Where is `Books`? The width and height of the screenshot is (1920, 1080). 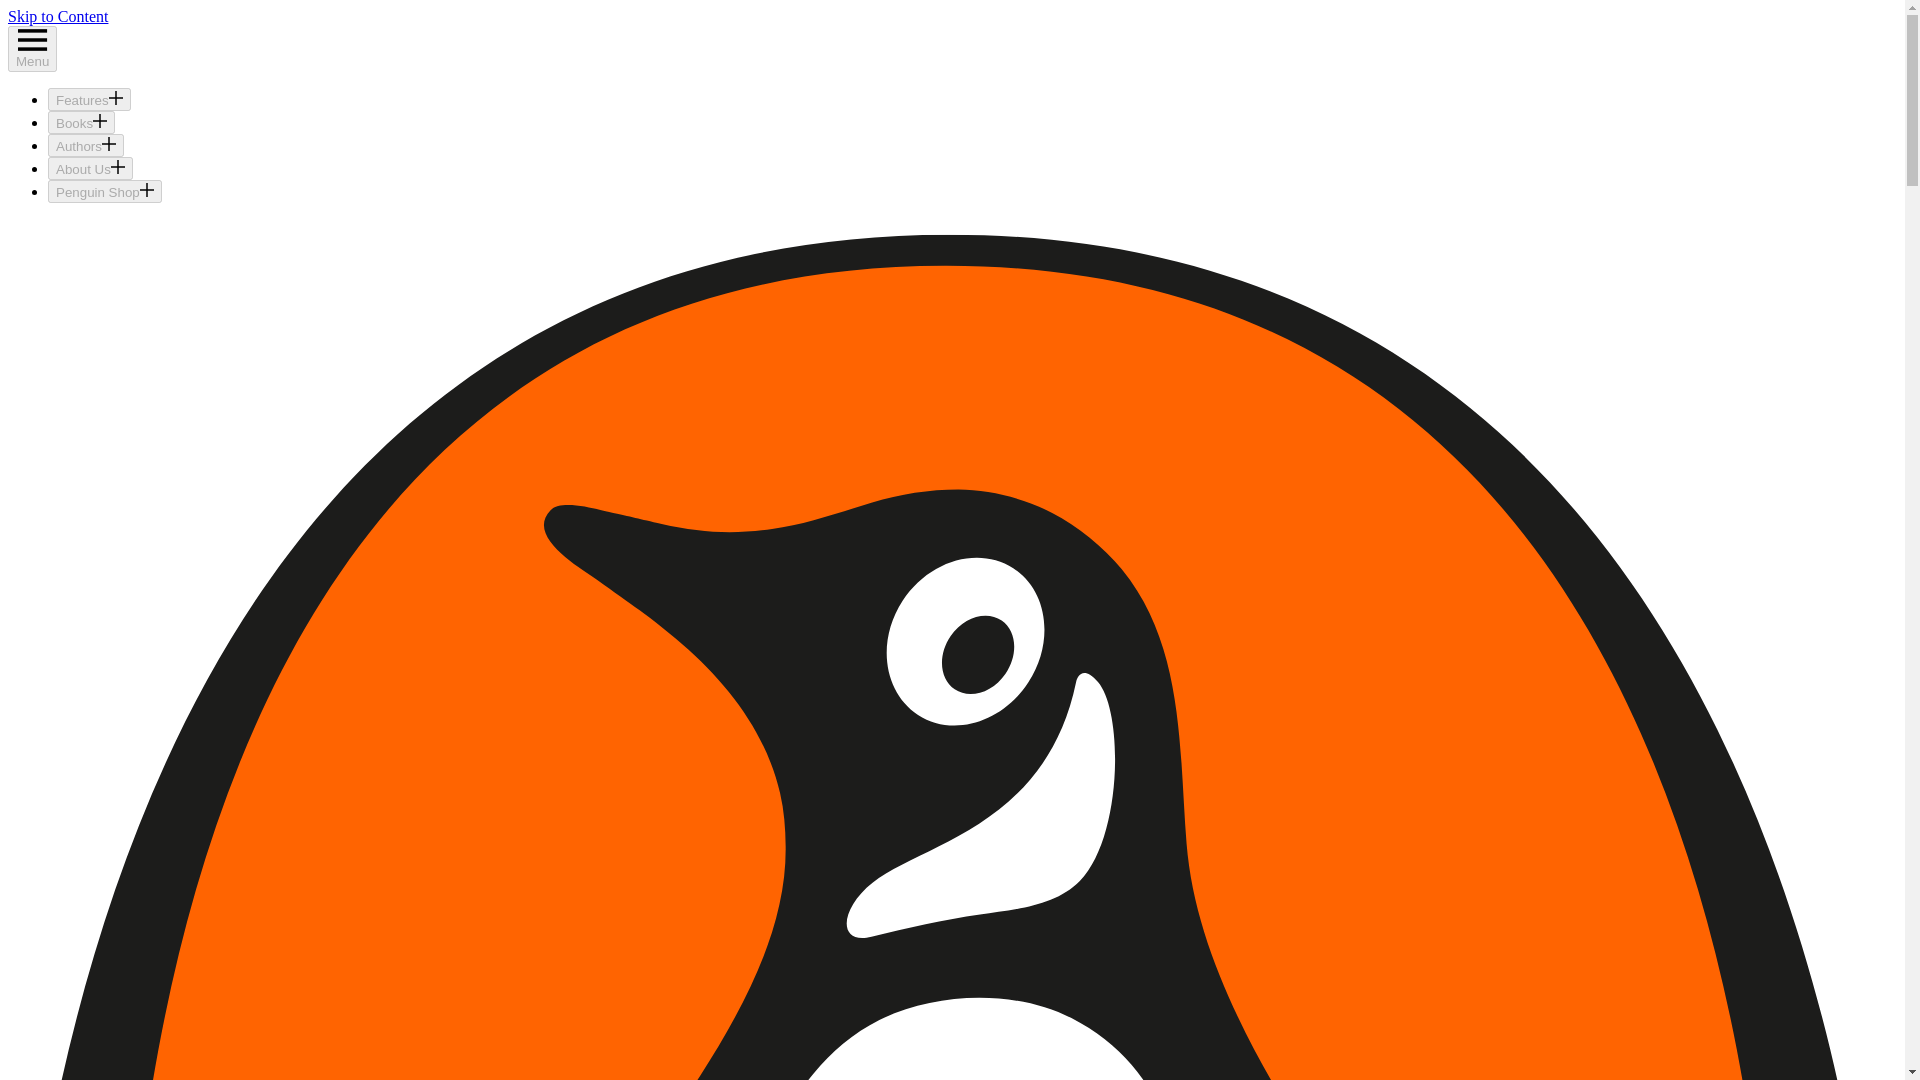
Books is located at coordinates (82, 122).